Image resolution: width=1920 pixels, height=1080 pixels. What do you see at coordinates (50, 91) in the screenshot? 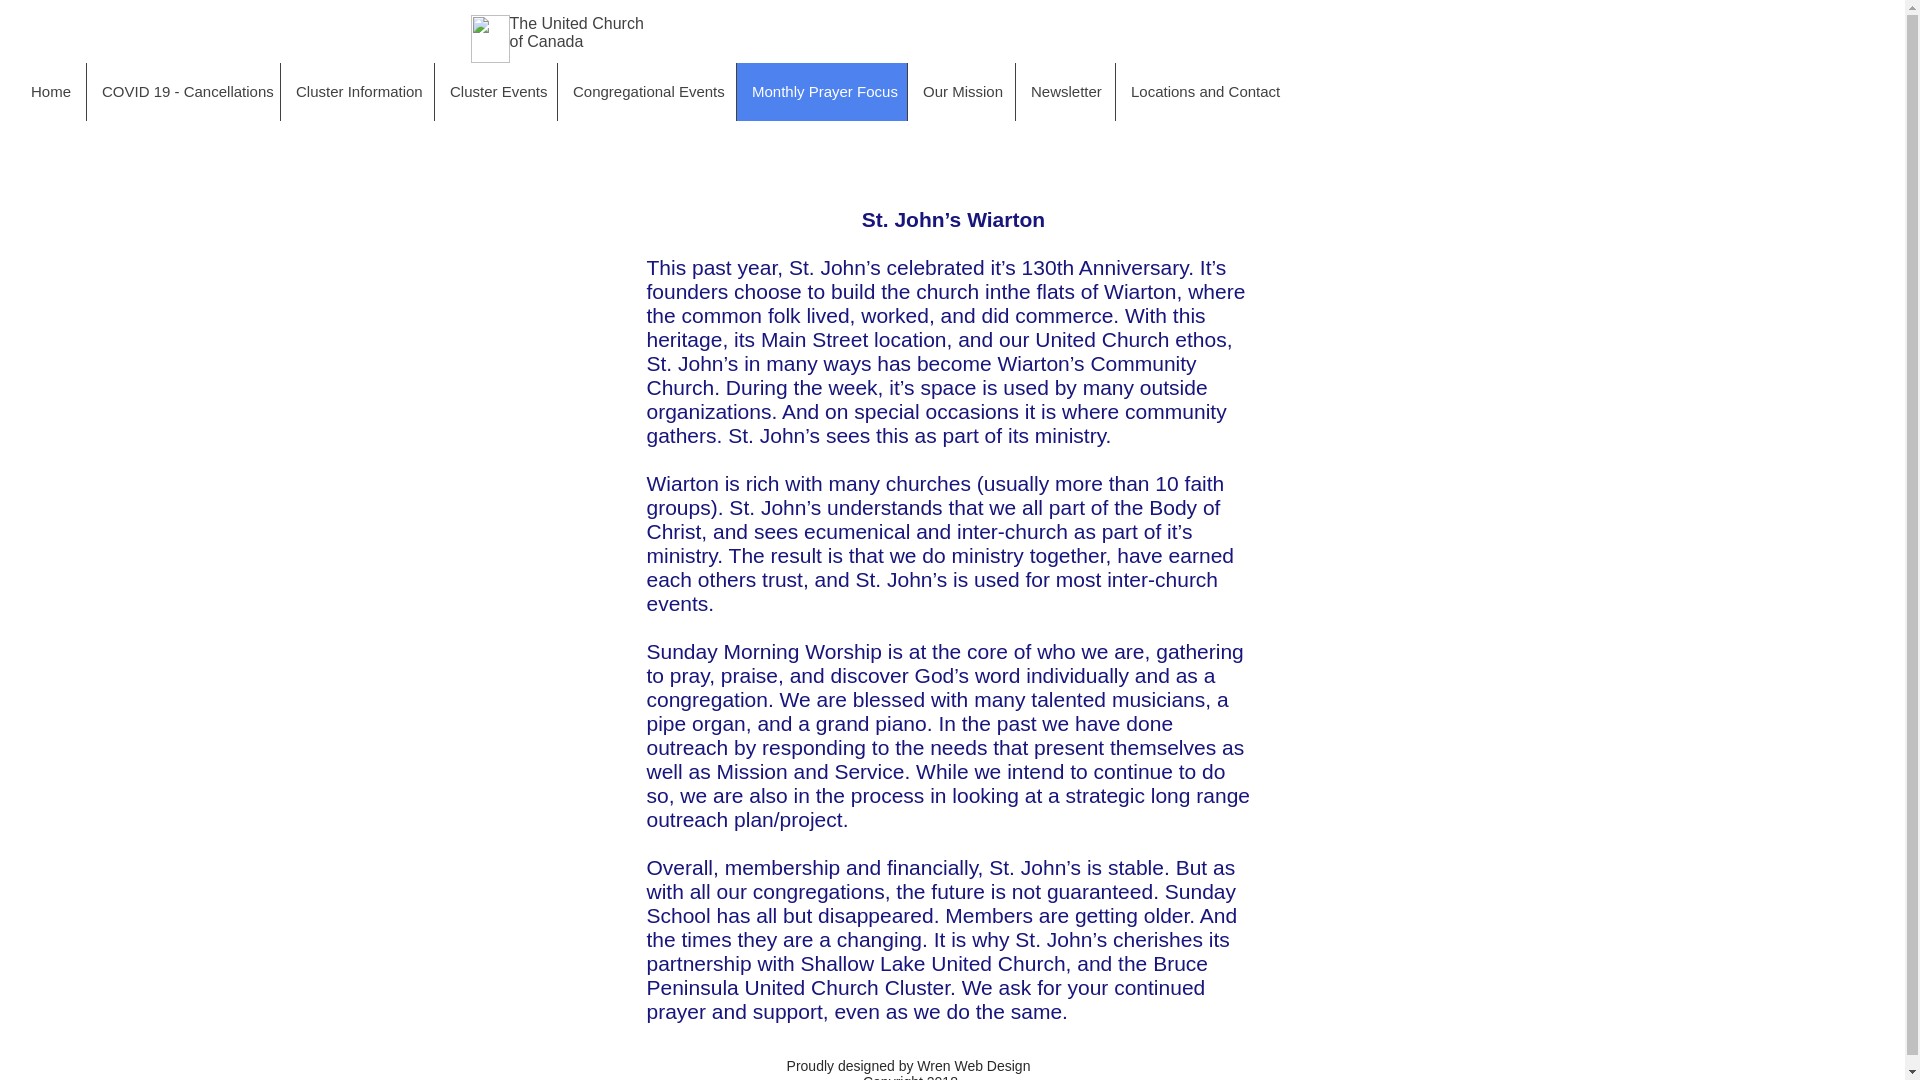
I see `Home` at bounding box center [50, 91].